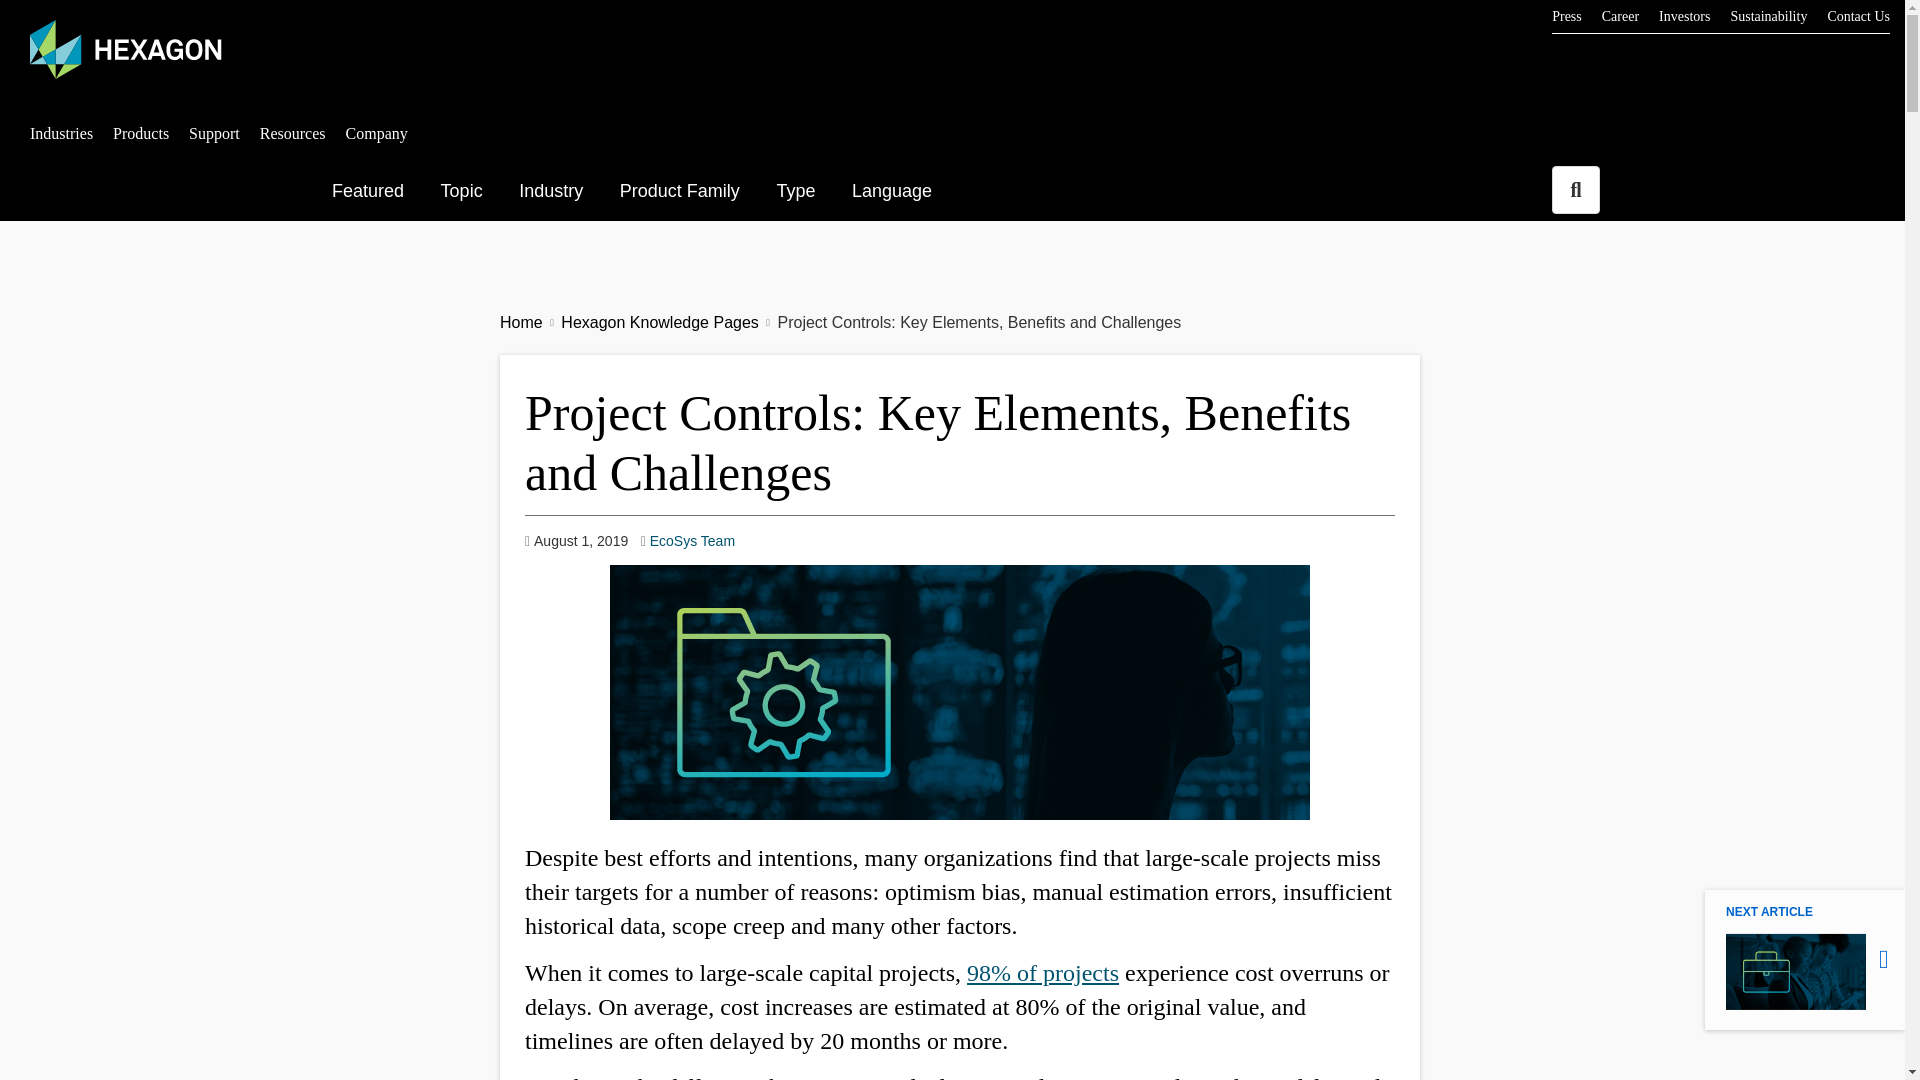 The image size is (1920, 1080). I want to click on Press, so click(1566, 16).